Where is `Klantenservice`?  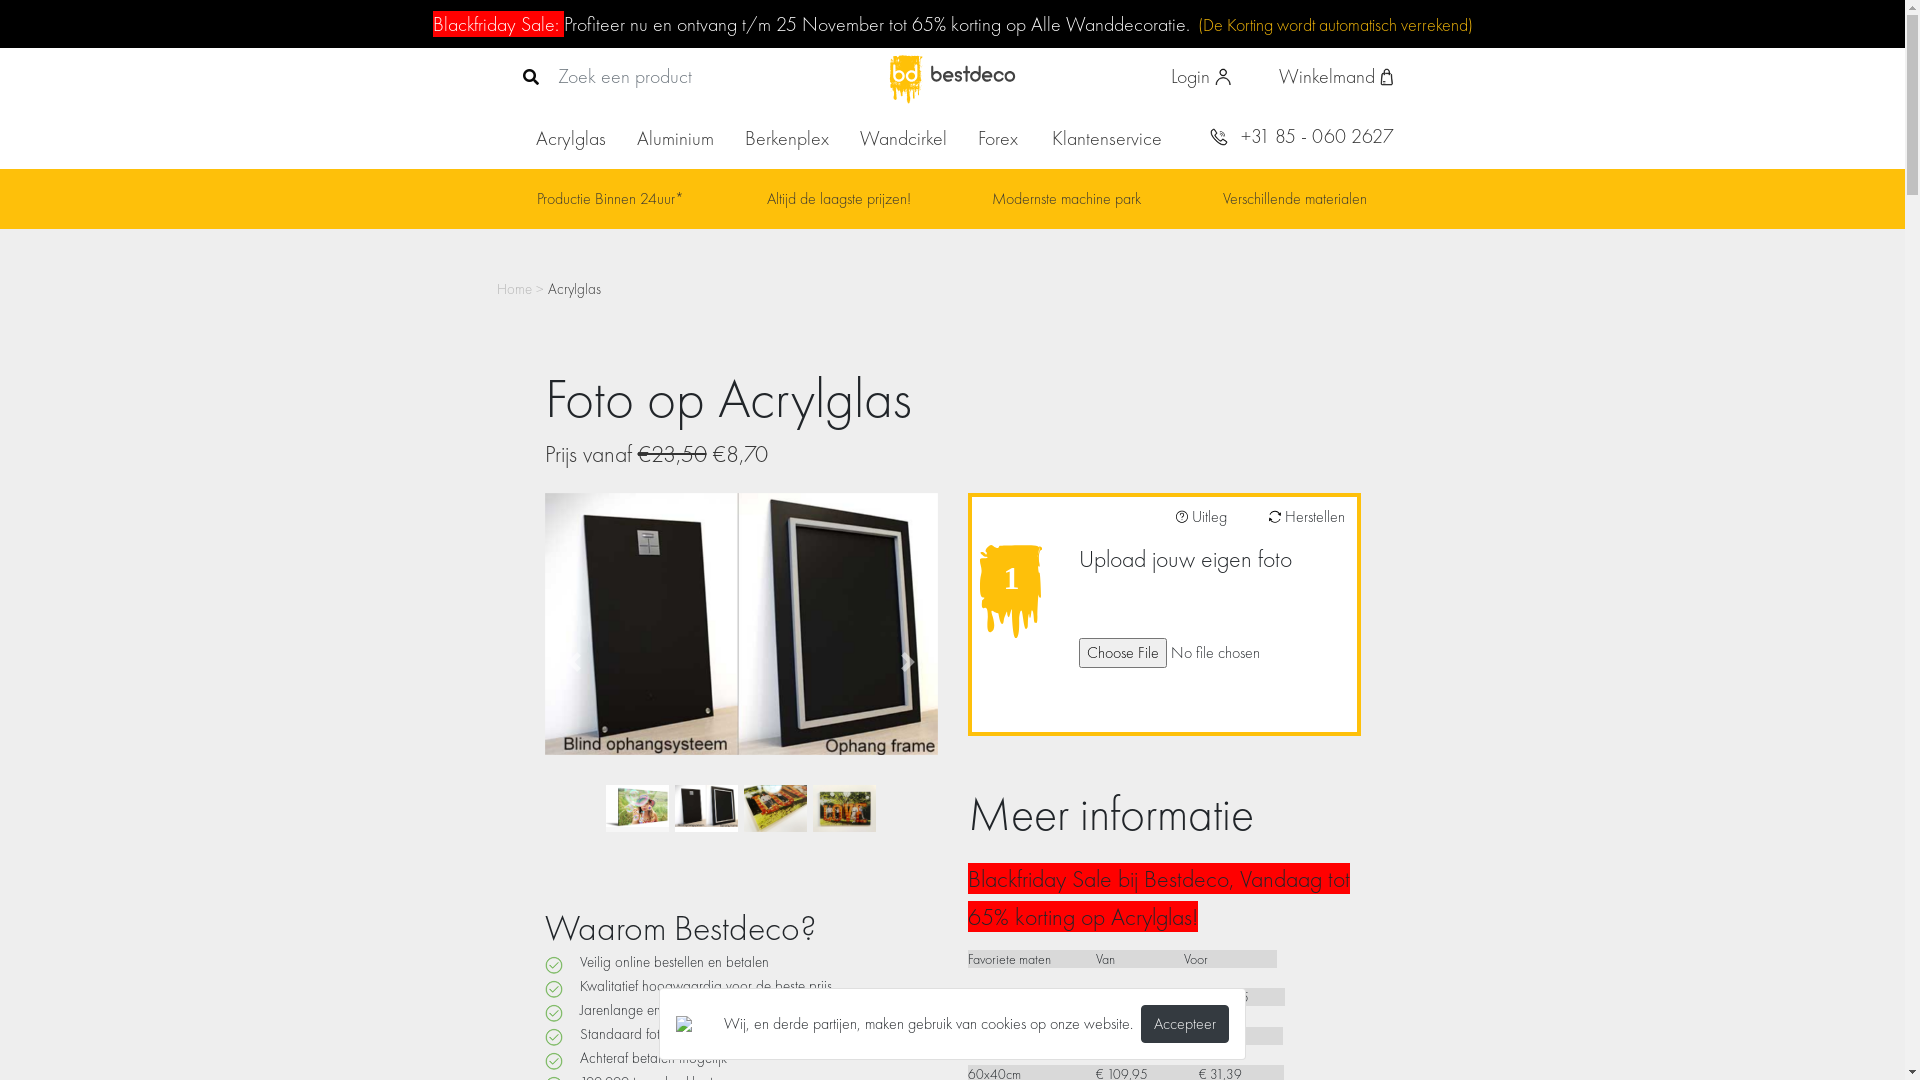
Klantenservice is located at coordinates (1107, 138).